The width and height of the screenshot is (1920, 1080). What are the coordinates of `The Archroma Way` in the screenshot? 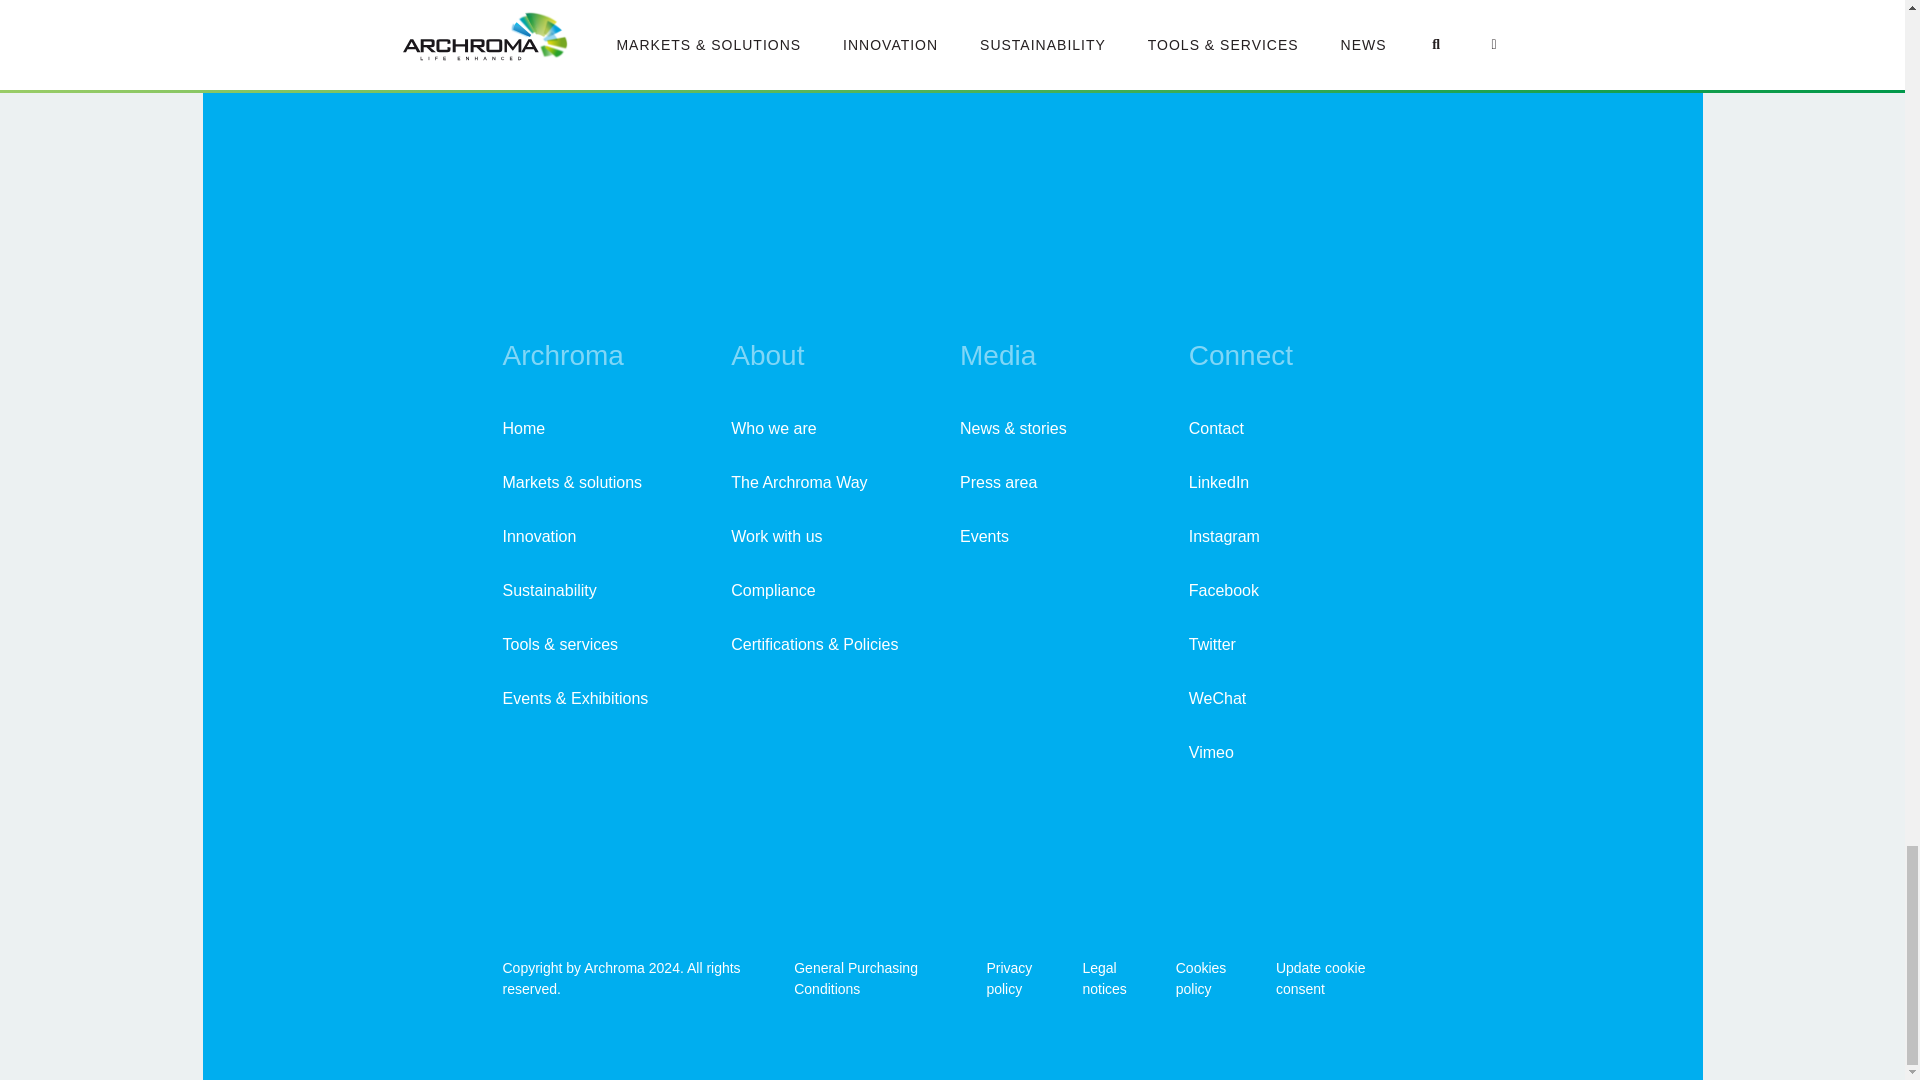 It's located at (799, 482).